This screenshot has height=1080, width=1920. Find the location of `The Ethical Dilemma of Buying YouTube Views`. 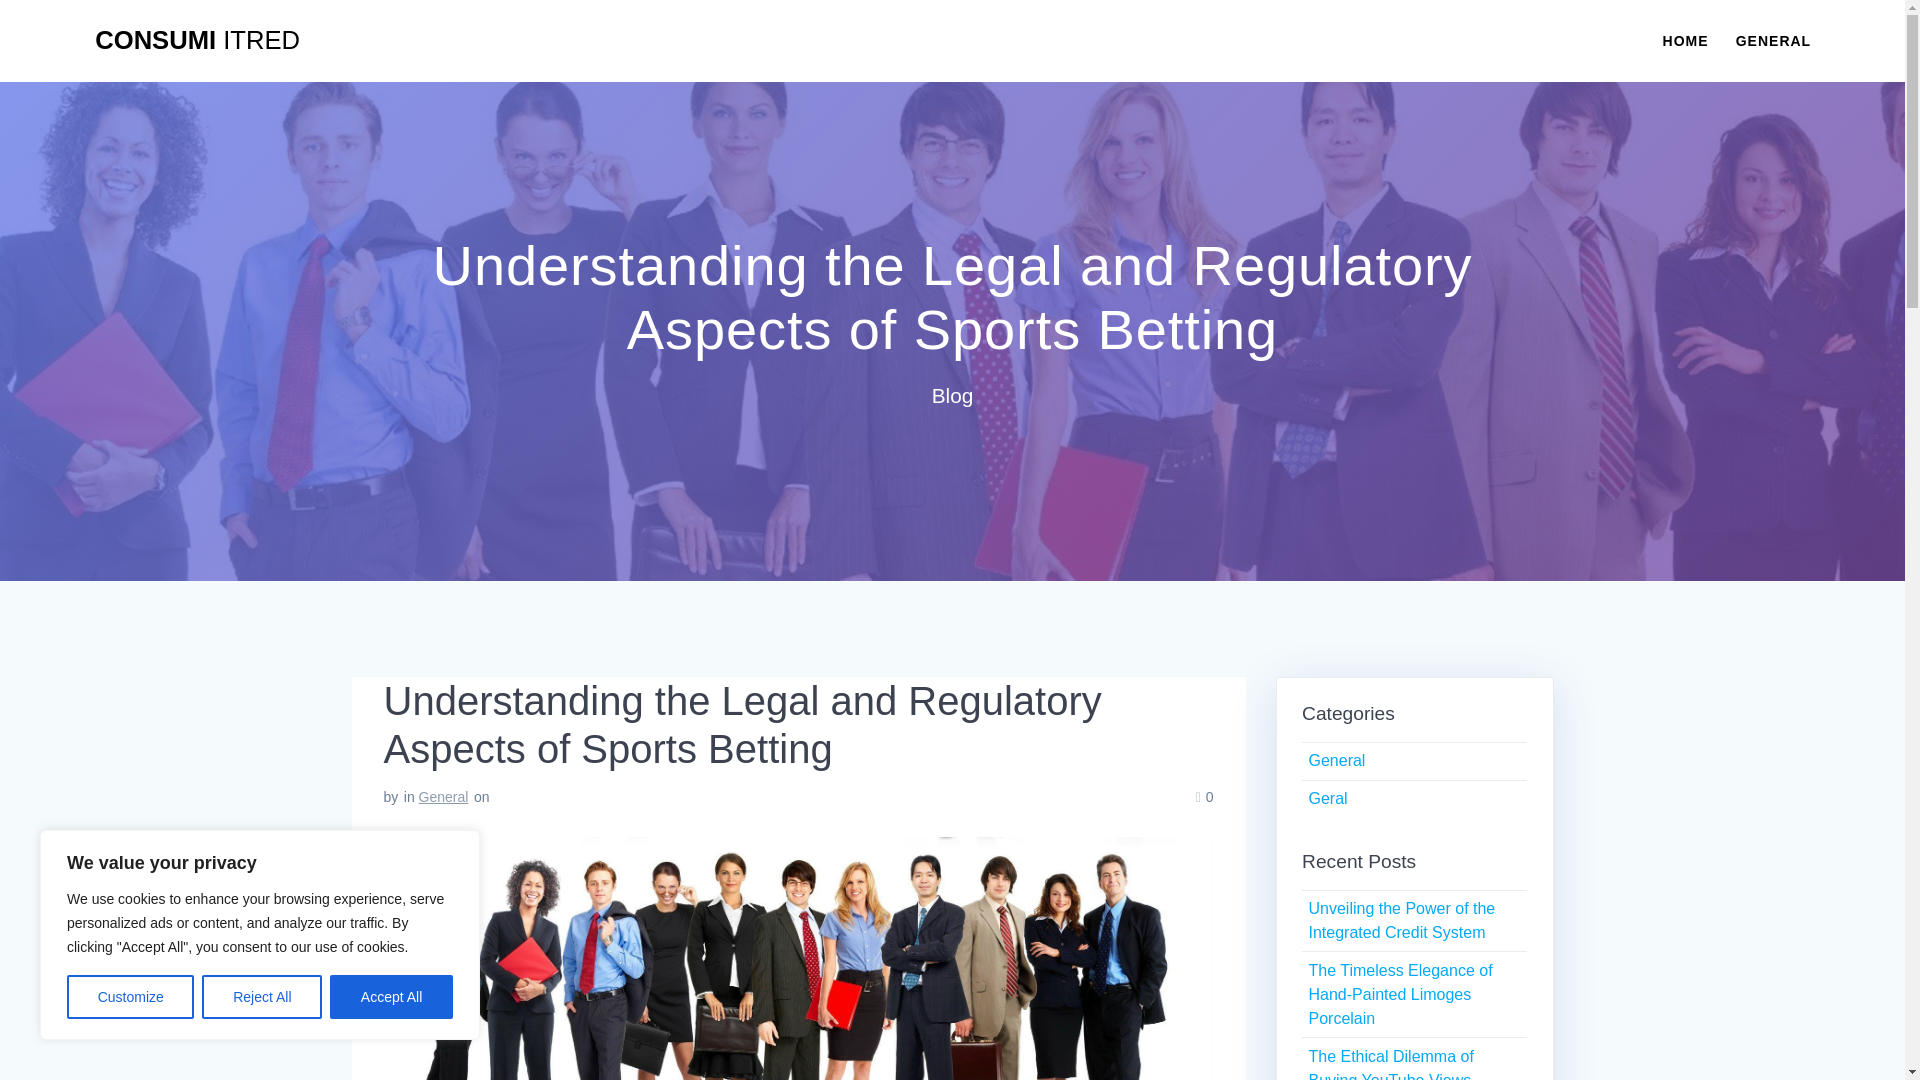

The Ethical Dilemma of Buying YouTube Views is located at coordinates (1390, 1064).